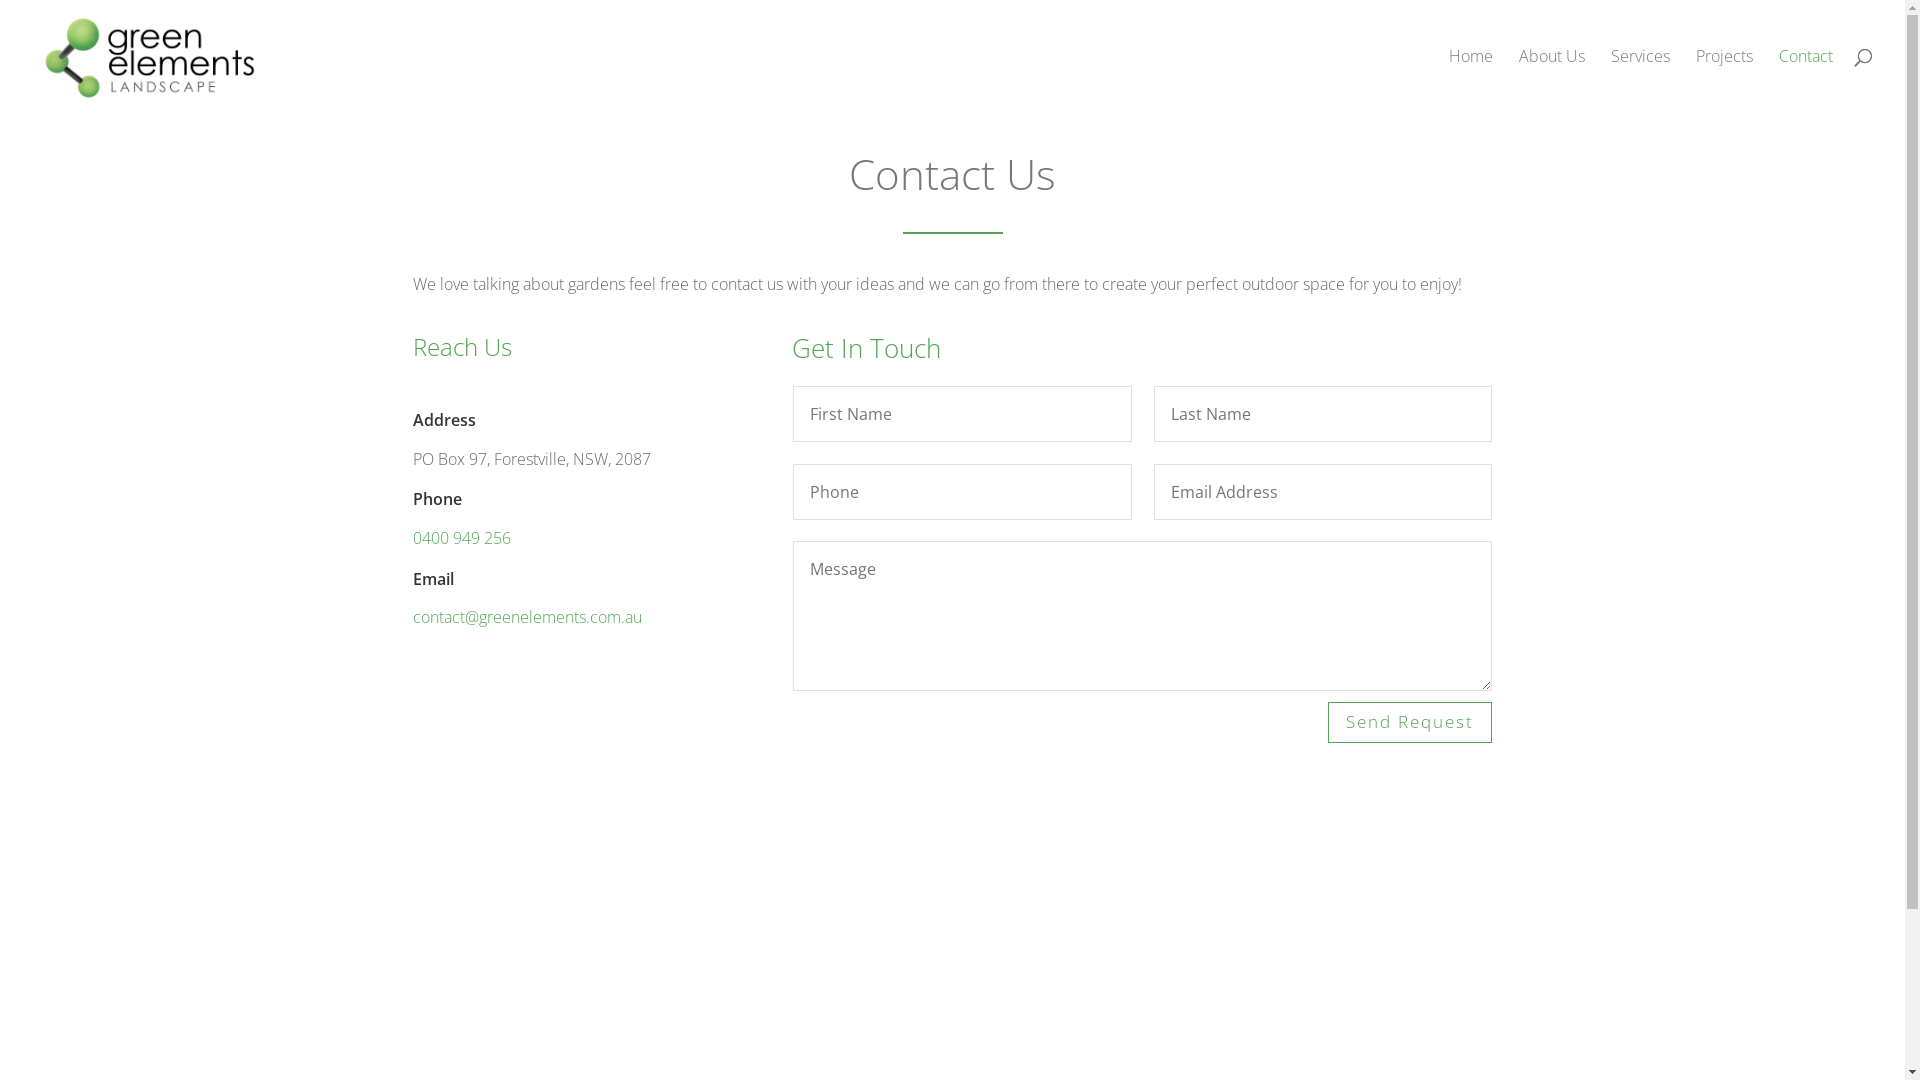 The height and width of the screenshot is (1080, 1920). What do you see at coordinates (1806, 80) in the screenshot?
I see `Contact` at bounding box center [1806, 80].